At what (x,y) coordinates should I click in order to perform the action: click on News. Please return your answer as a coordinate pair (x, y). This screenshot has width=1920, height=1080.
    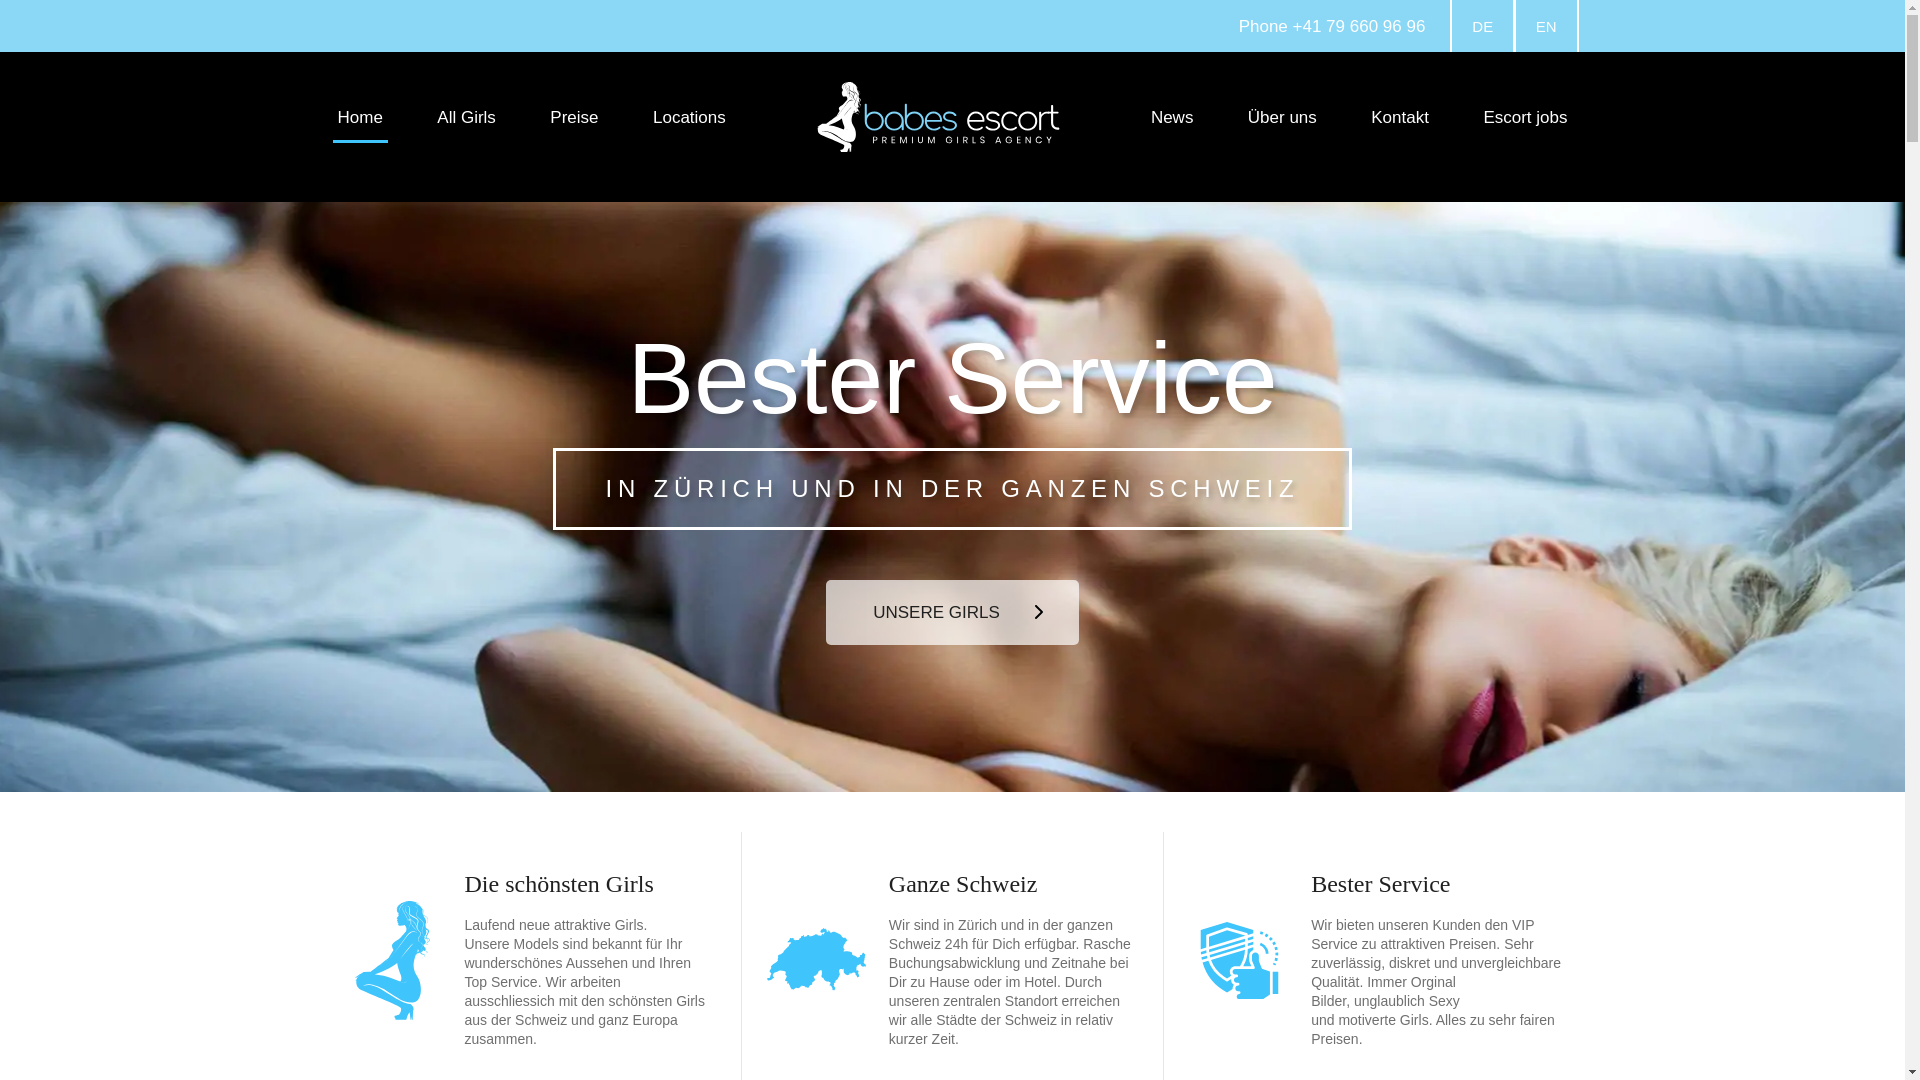
    Looking at the image, I should click on (1172, 119).